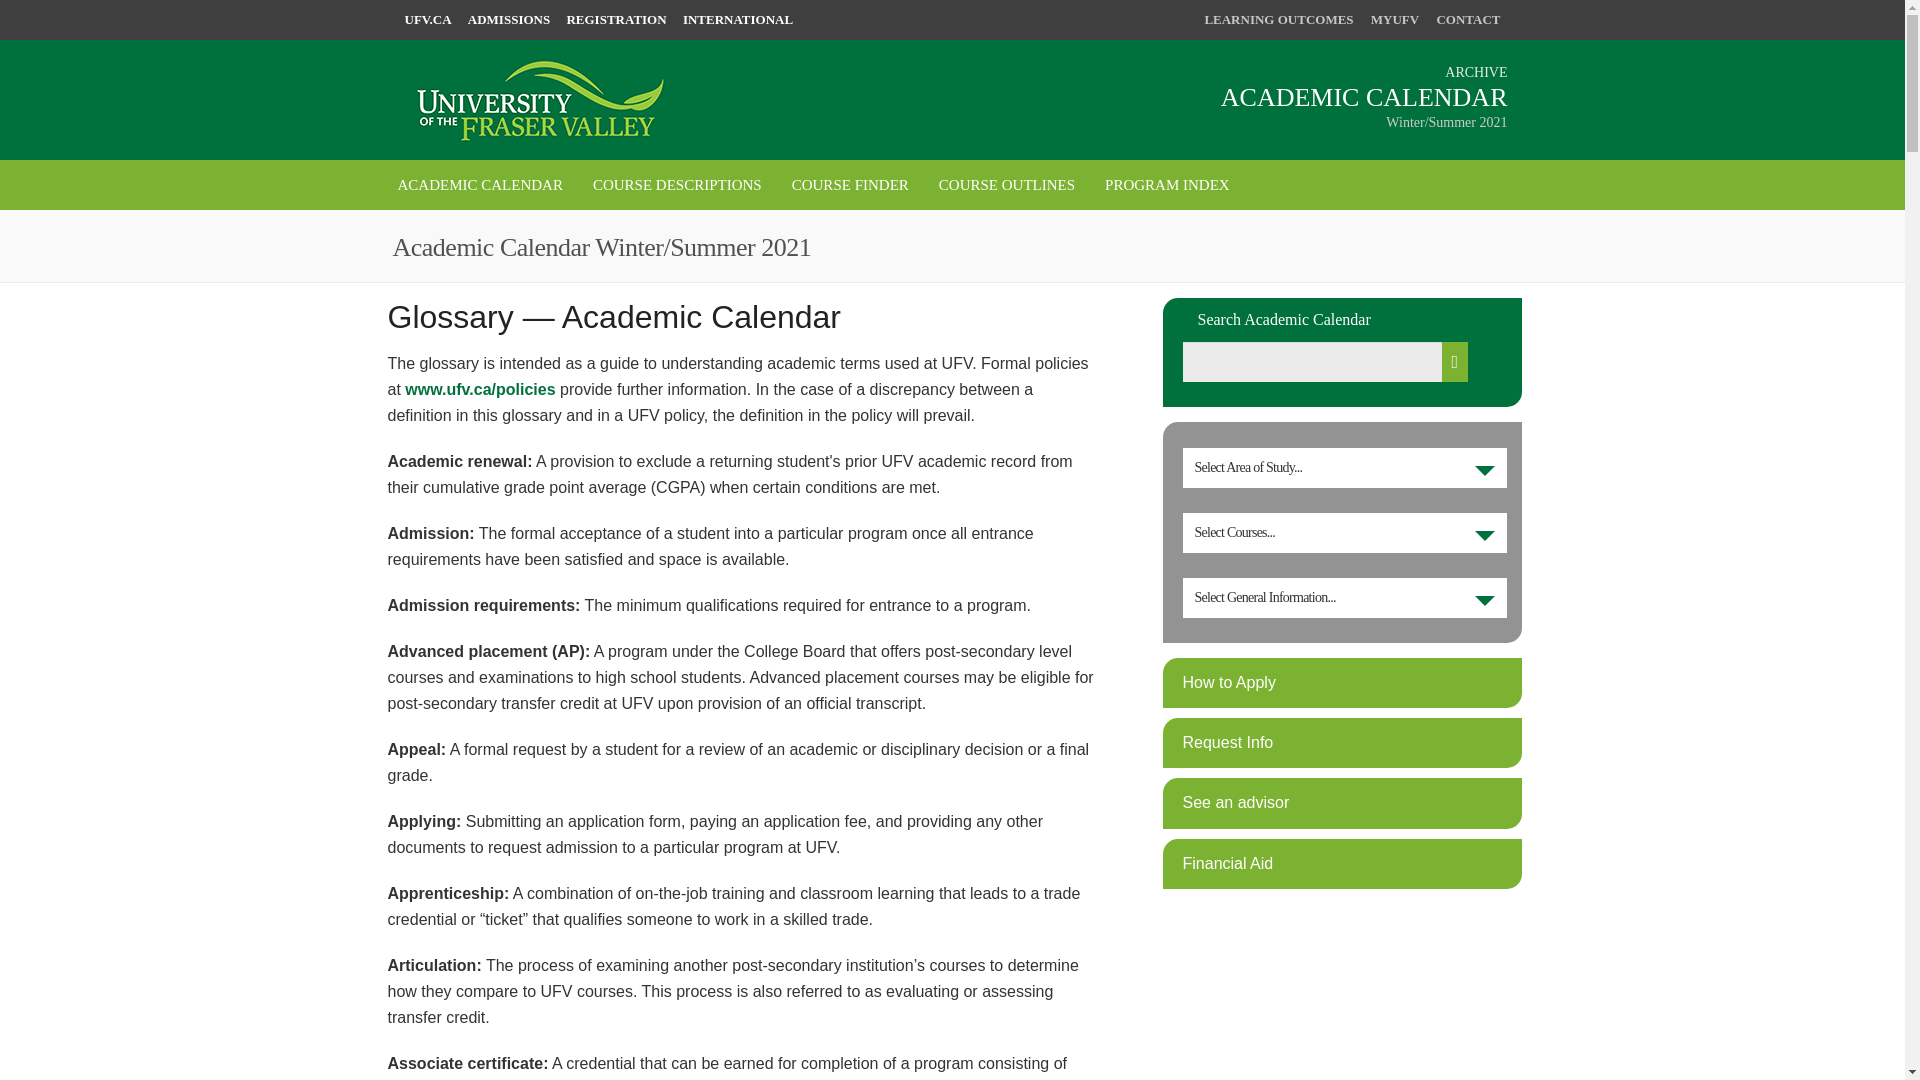 This screenshot has width=1920, height=1080. What do you see at coordinates (1394, 19) in the screenshot?
I see `MYUFV` at bounding box center [1394, 19].